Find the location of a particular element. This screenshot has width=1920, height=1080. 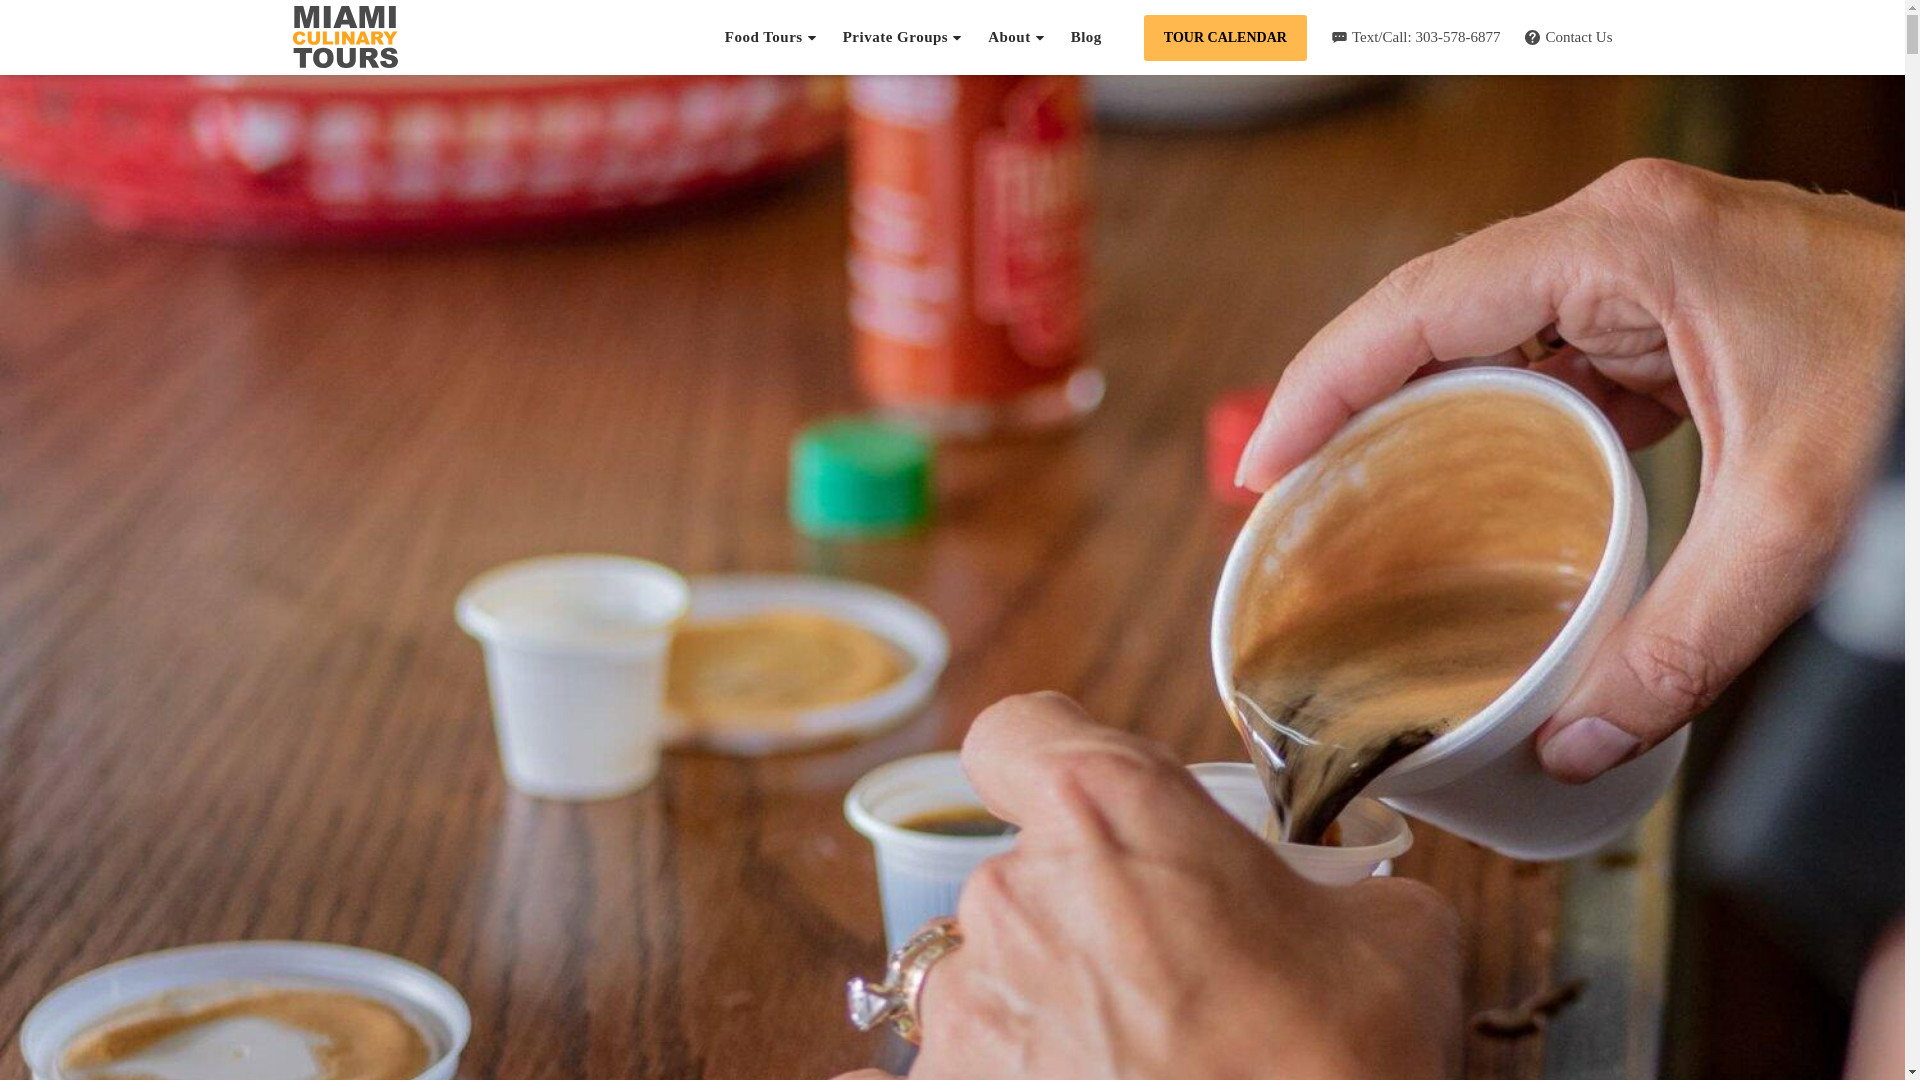

About is located at coordinates (1017, 37).